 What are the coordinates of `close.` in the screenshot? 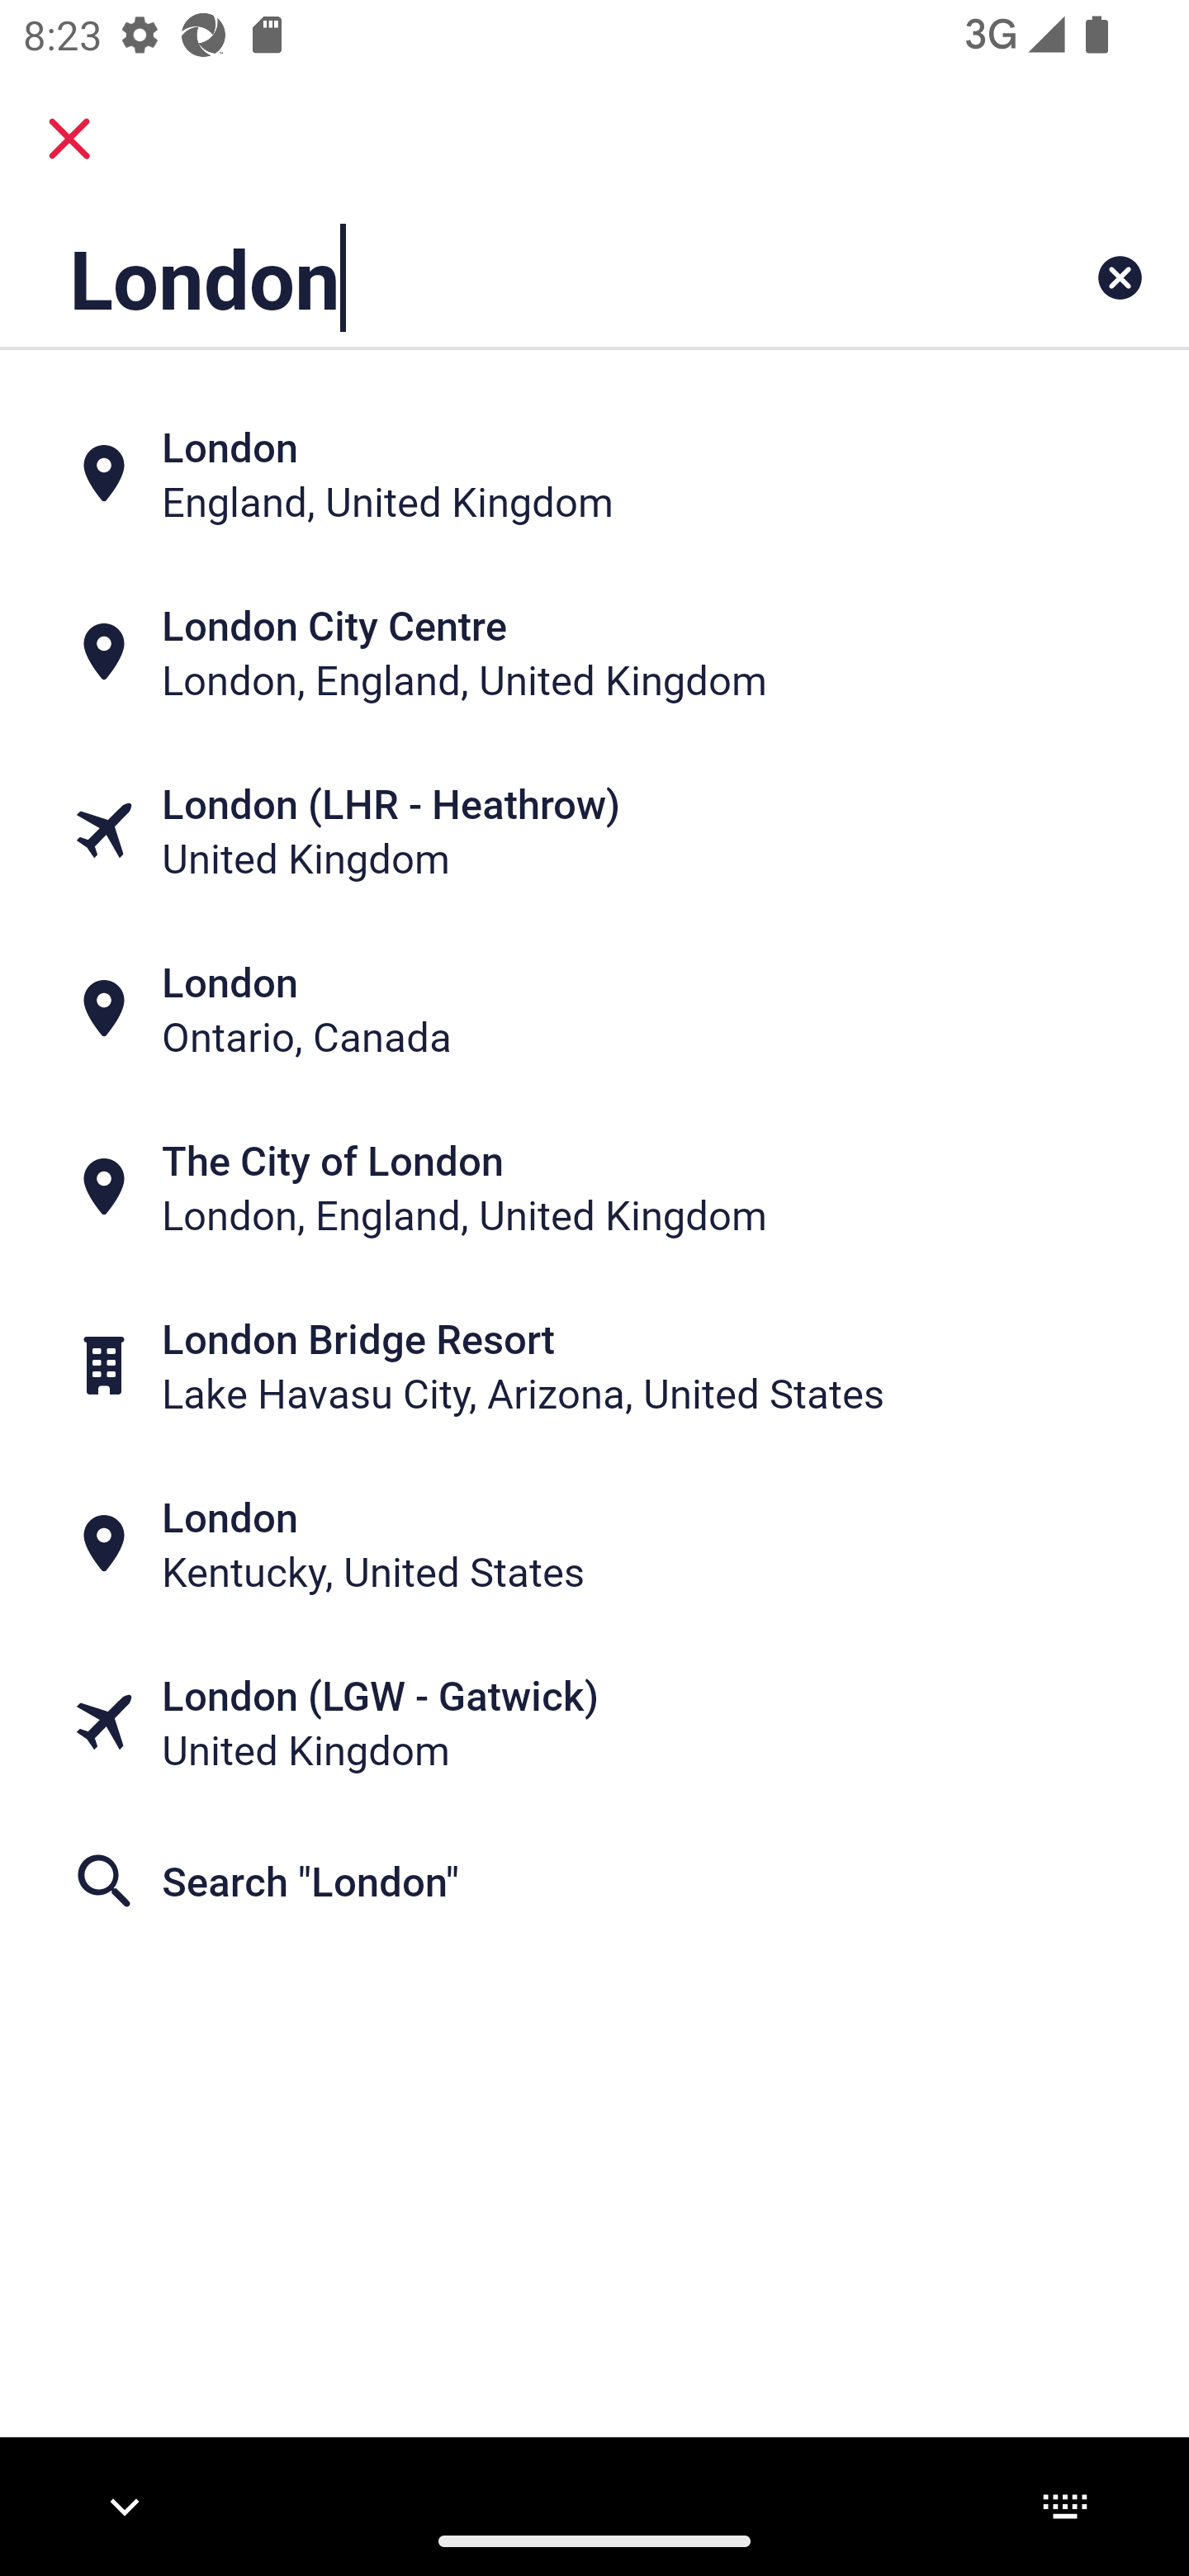 It's located at (69, 139).